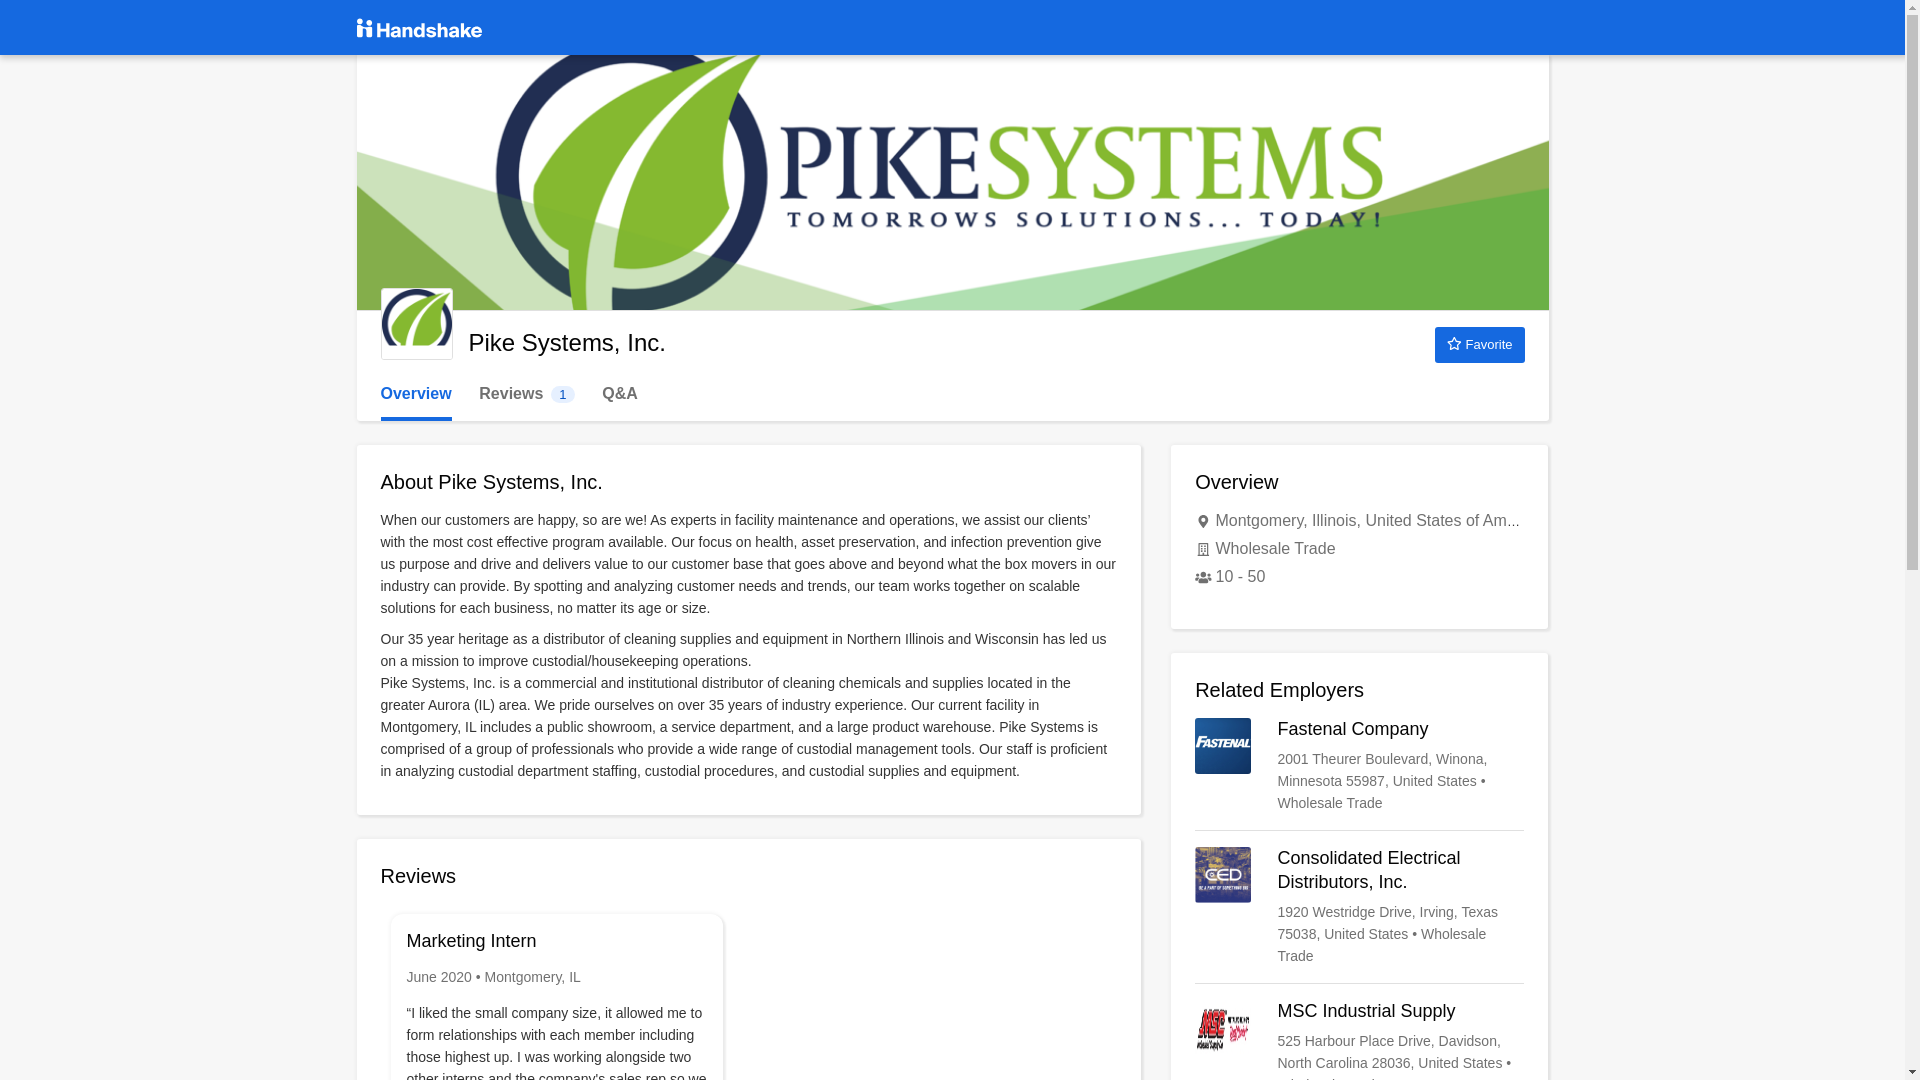 The width and height of the screenshot is (1920, 1080). I want to click on Favorite, so click(1479, 344).